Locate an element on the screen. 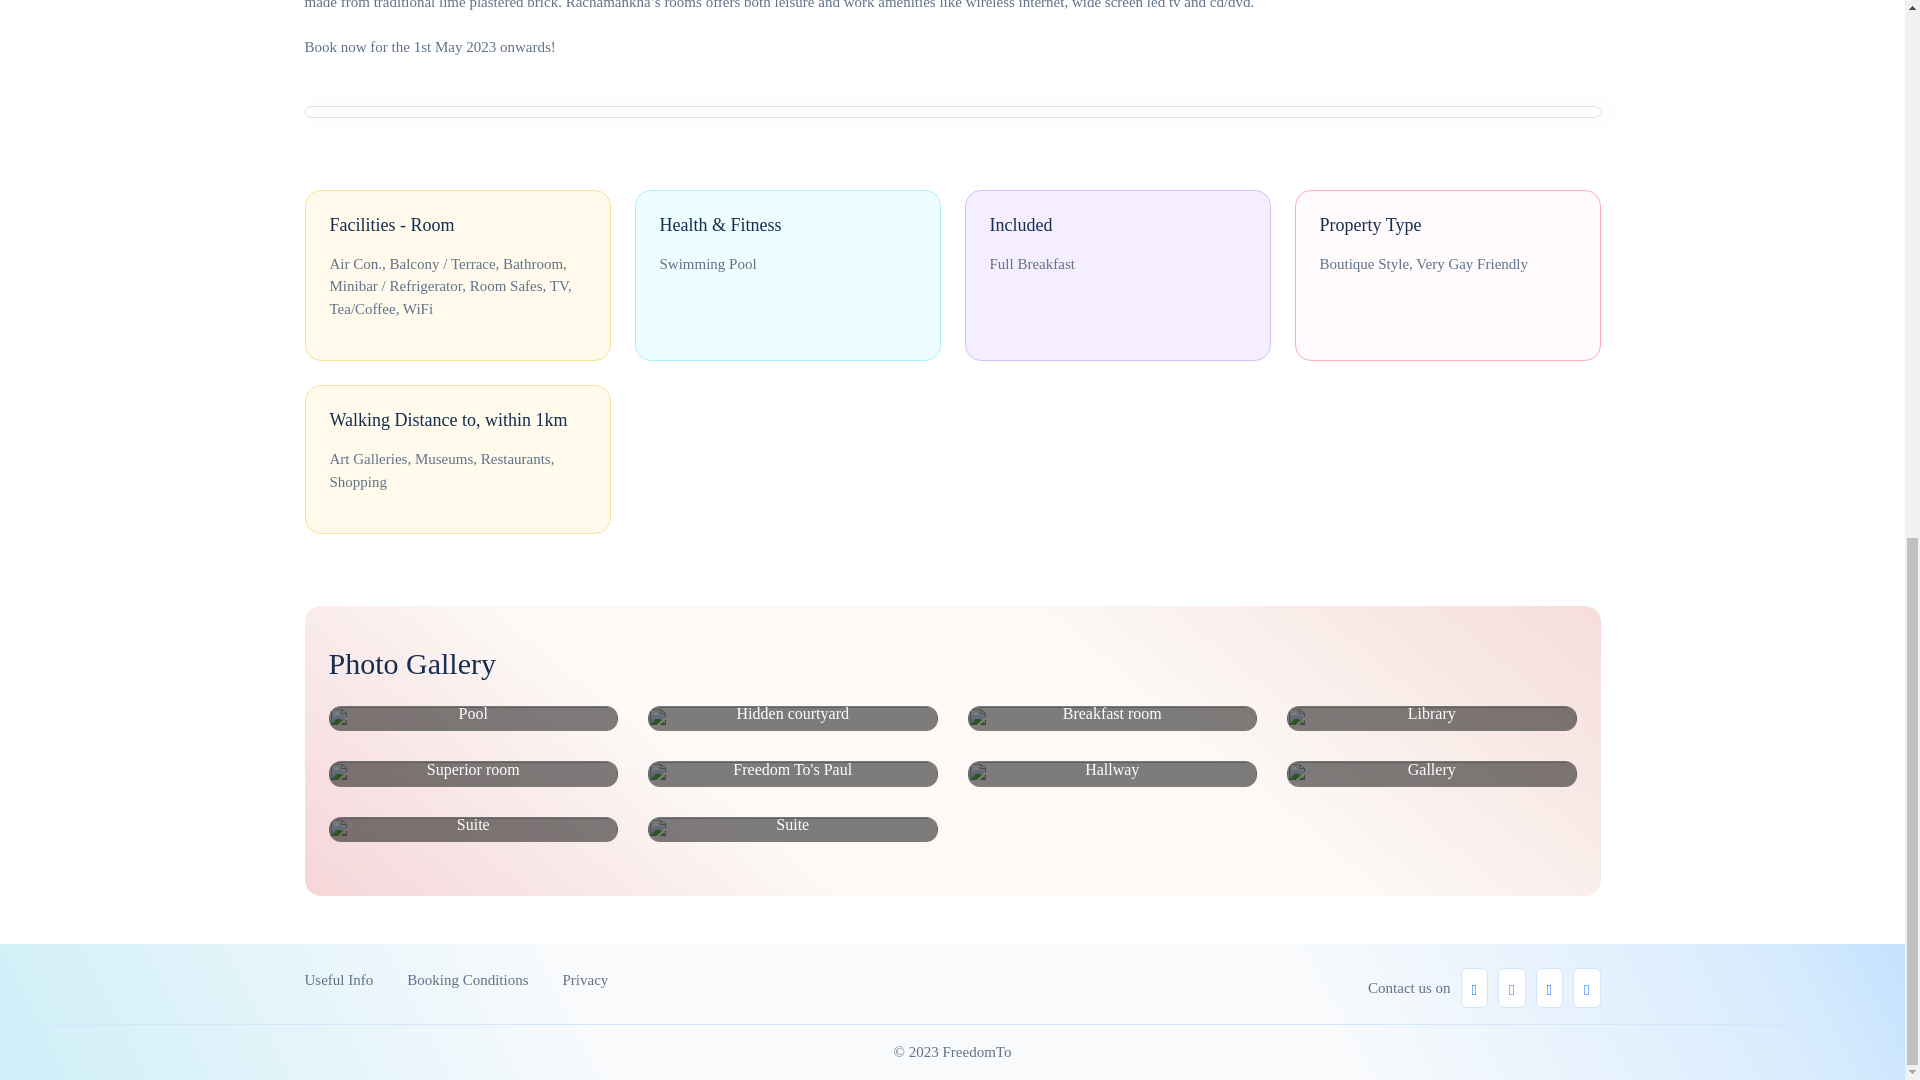 The width and height of the screenshot is (1920, 1080). Suite is located at coordinates (473, 829).